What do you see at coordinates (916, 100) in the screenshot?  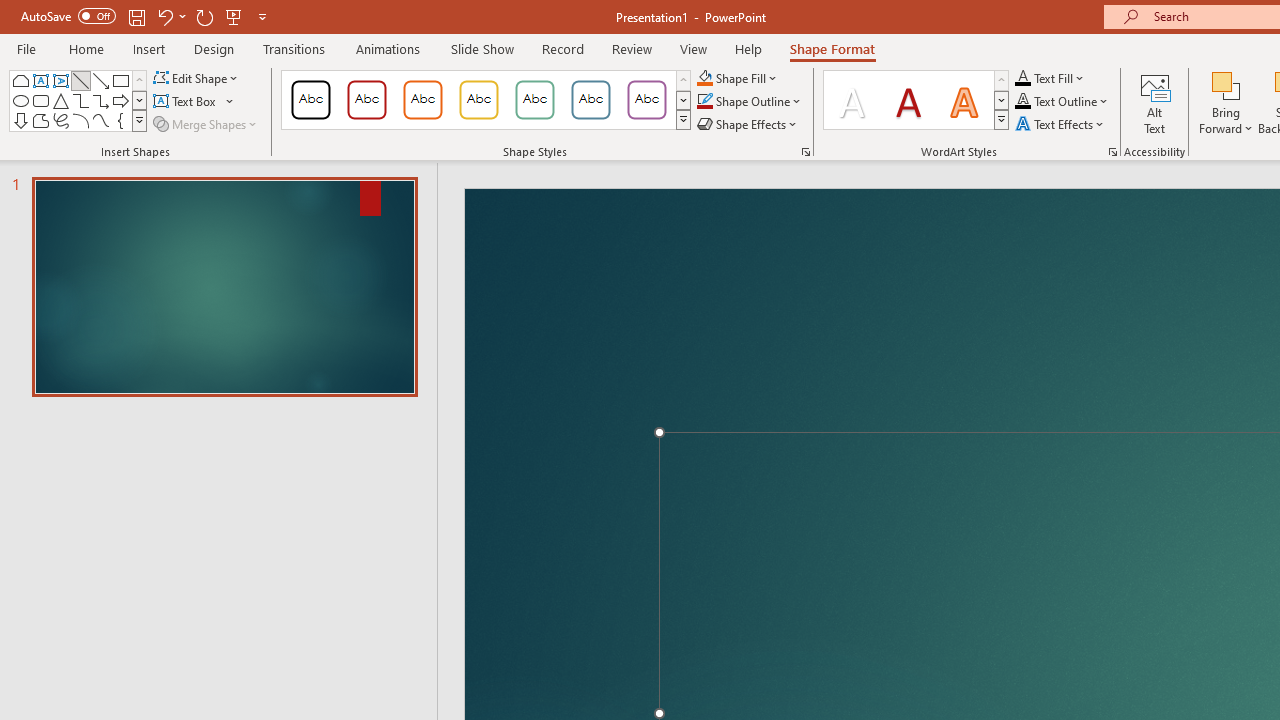 I see `AutomationID: TextStylesGallery` at bounding box center [916, 100].